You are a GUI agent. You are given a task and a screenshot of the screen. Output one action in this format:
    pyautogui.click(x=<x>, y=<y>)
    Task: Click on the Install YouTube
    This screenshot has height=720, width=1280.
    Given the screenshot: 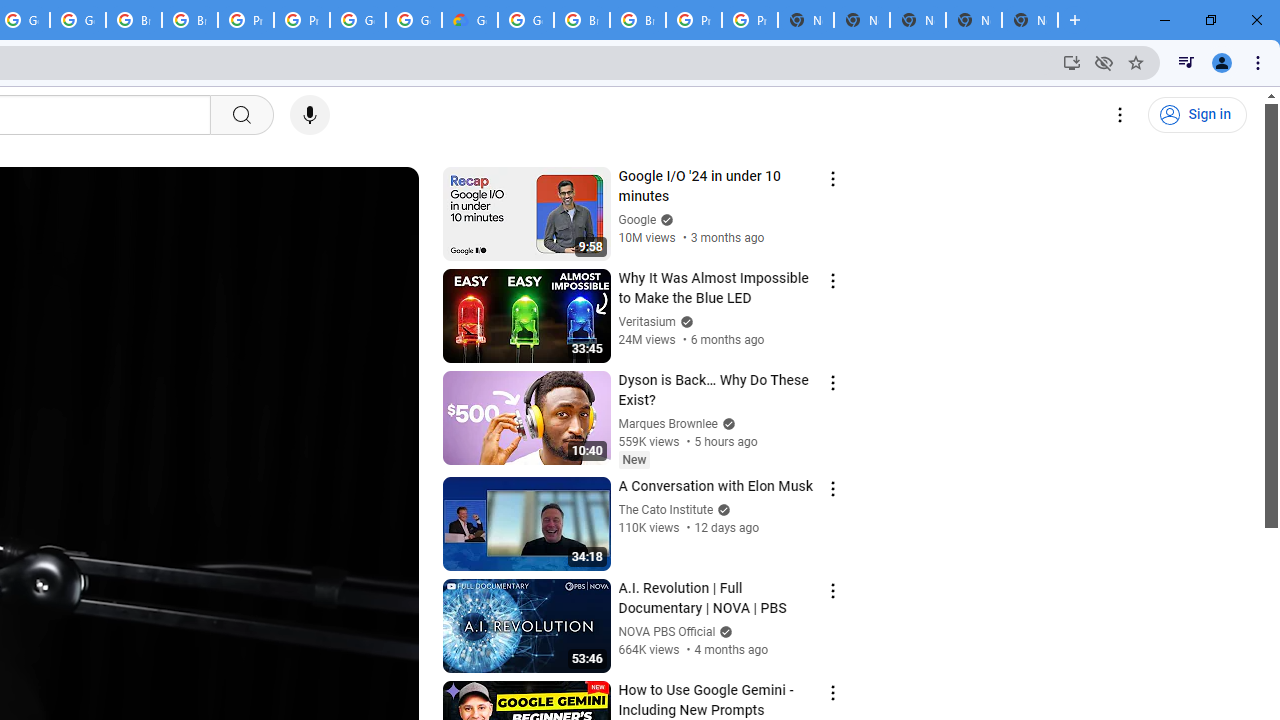 What is the action you would take?
    pyautogui.click(x=1072, y=62)
    